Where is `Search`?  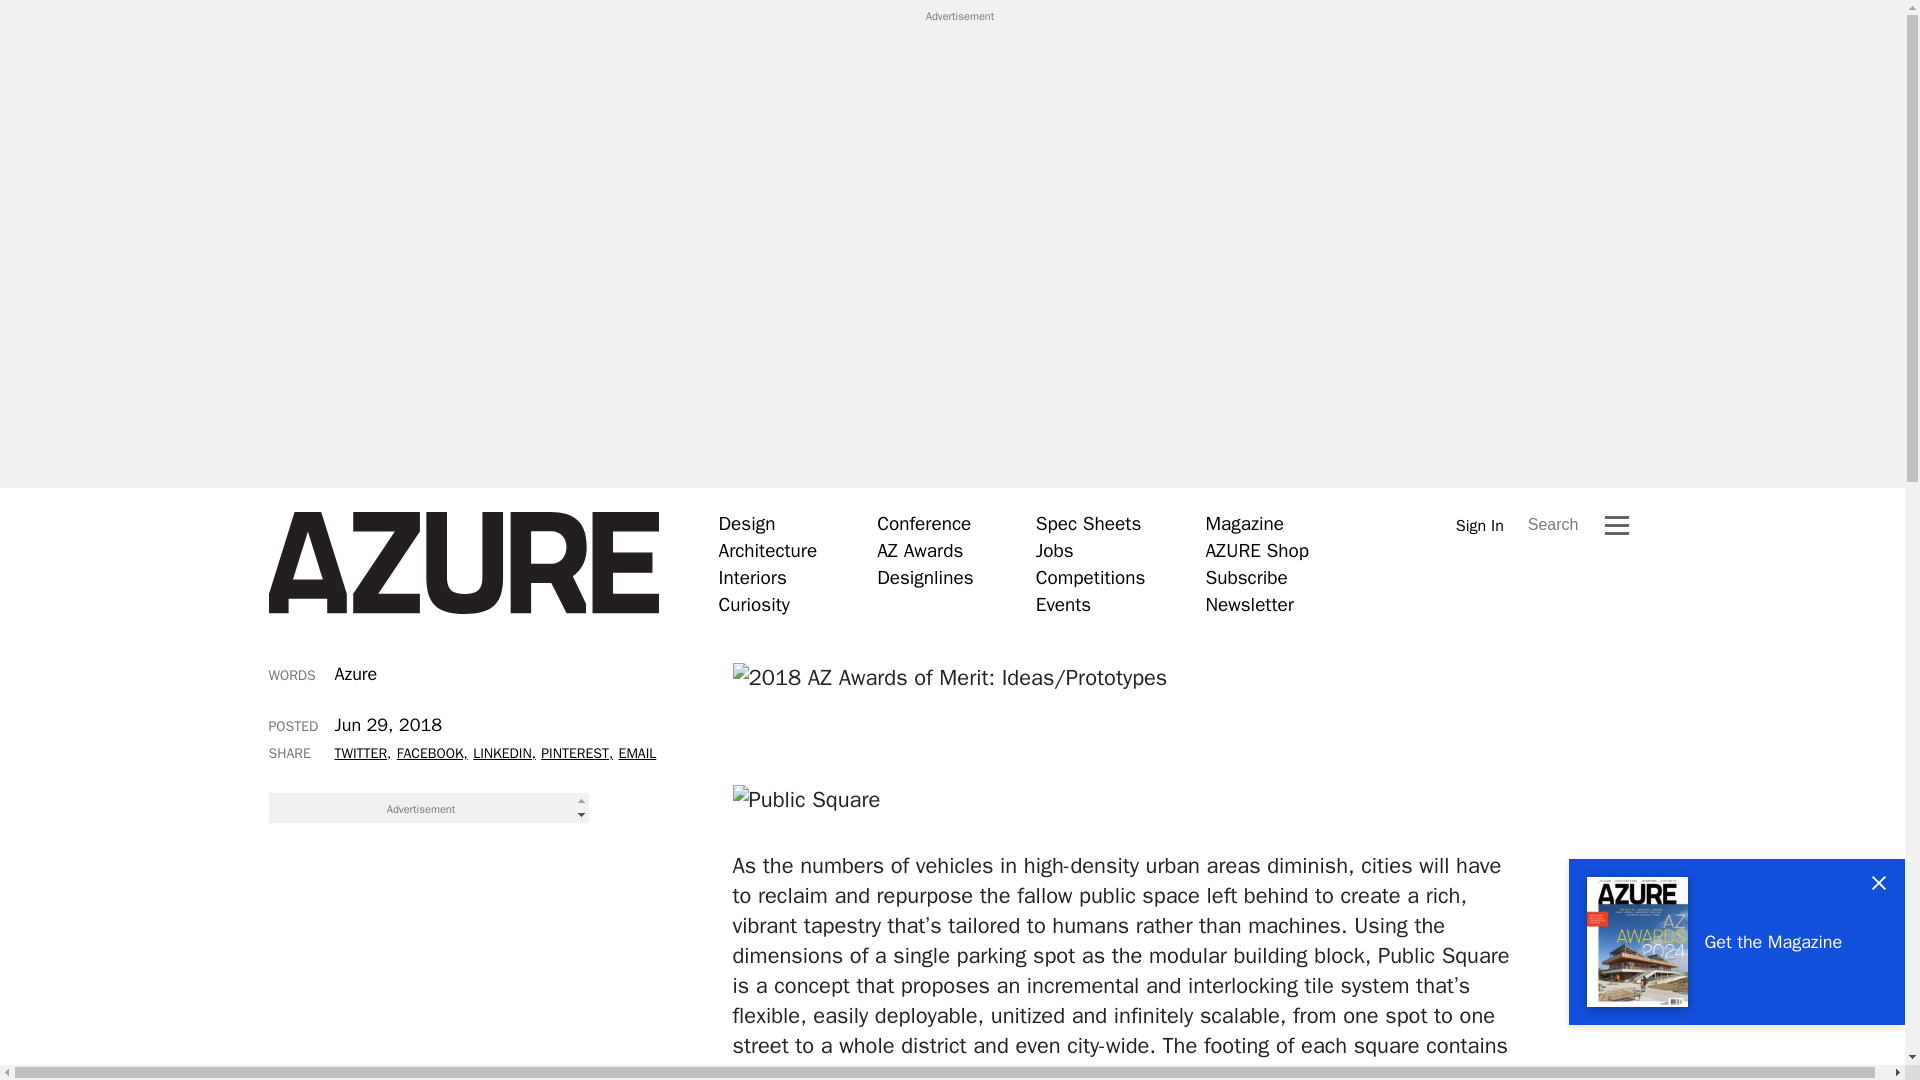 Search is located at coordinates (1554, 524).